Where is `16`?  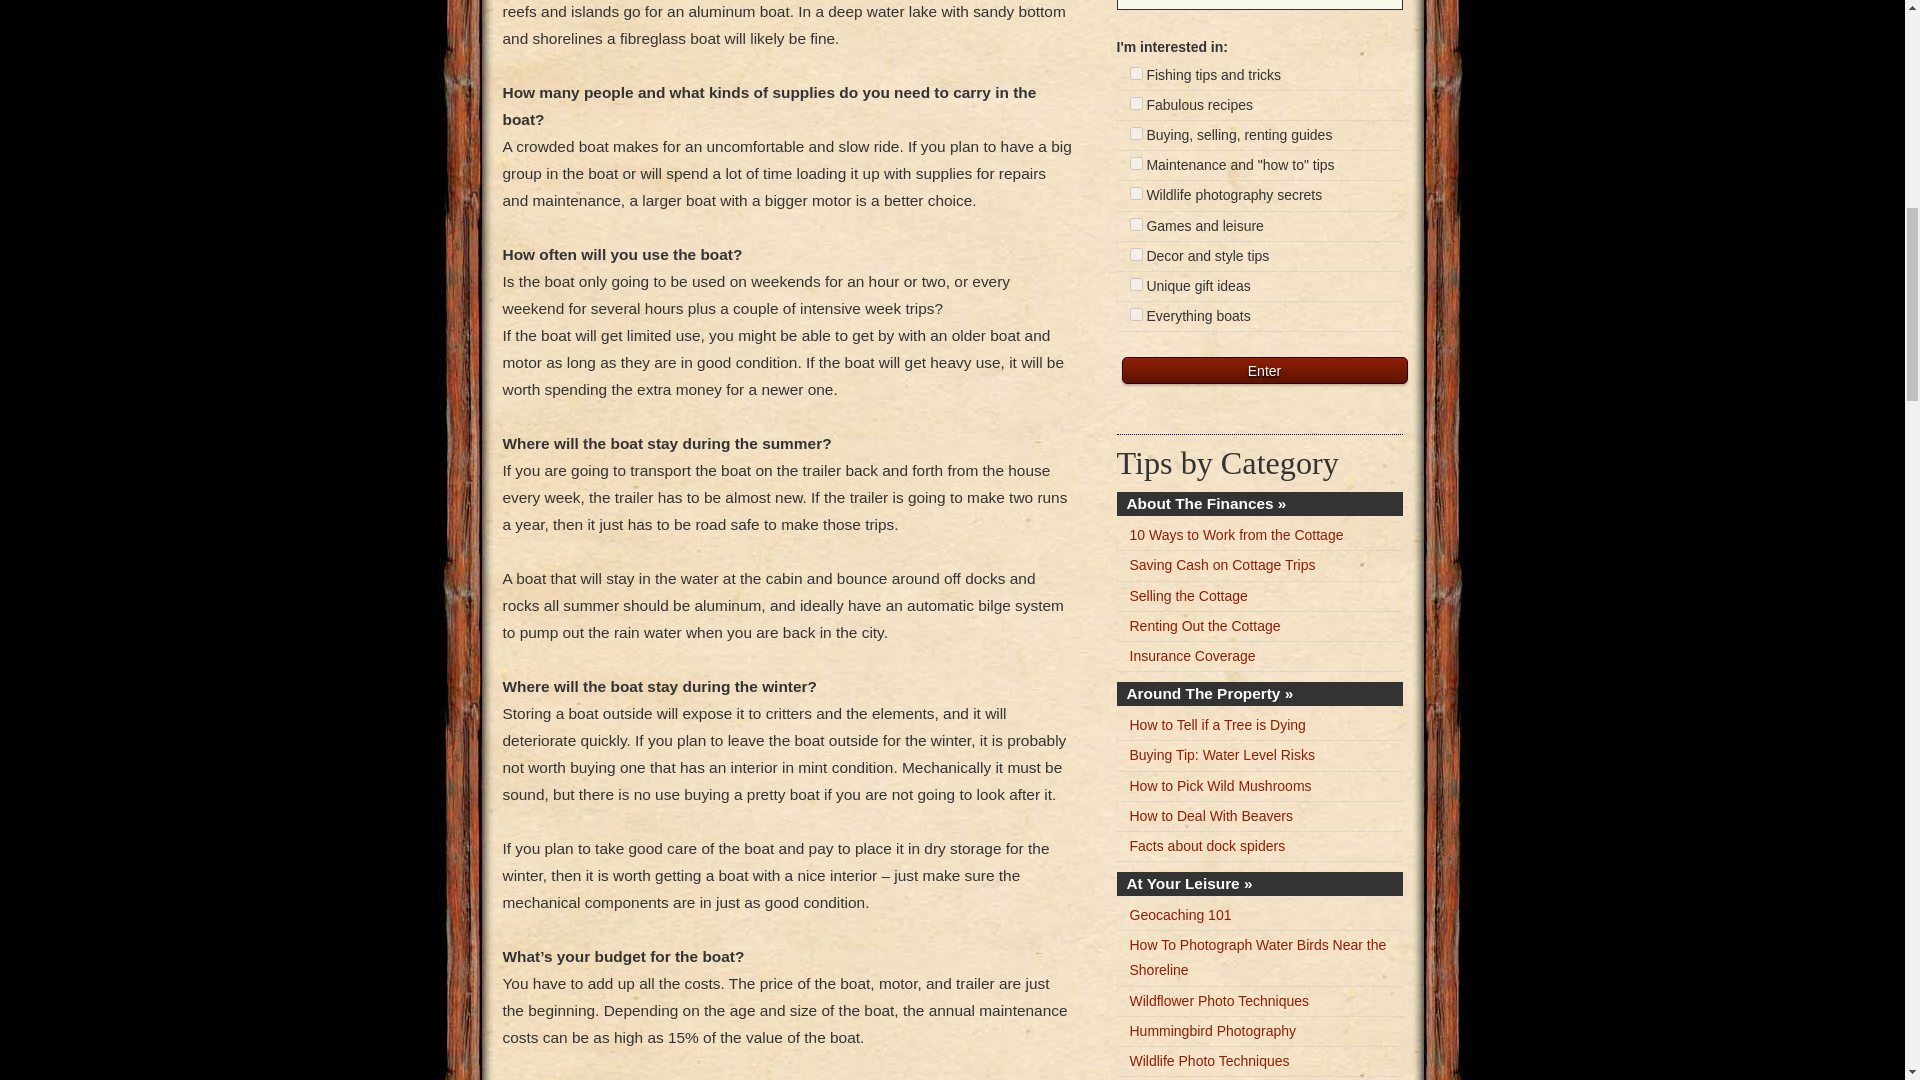 16 is located at coordinates (1136, 192).